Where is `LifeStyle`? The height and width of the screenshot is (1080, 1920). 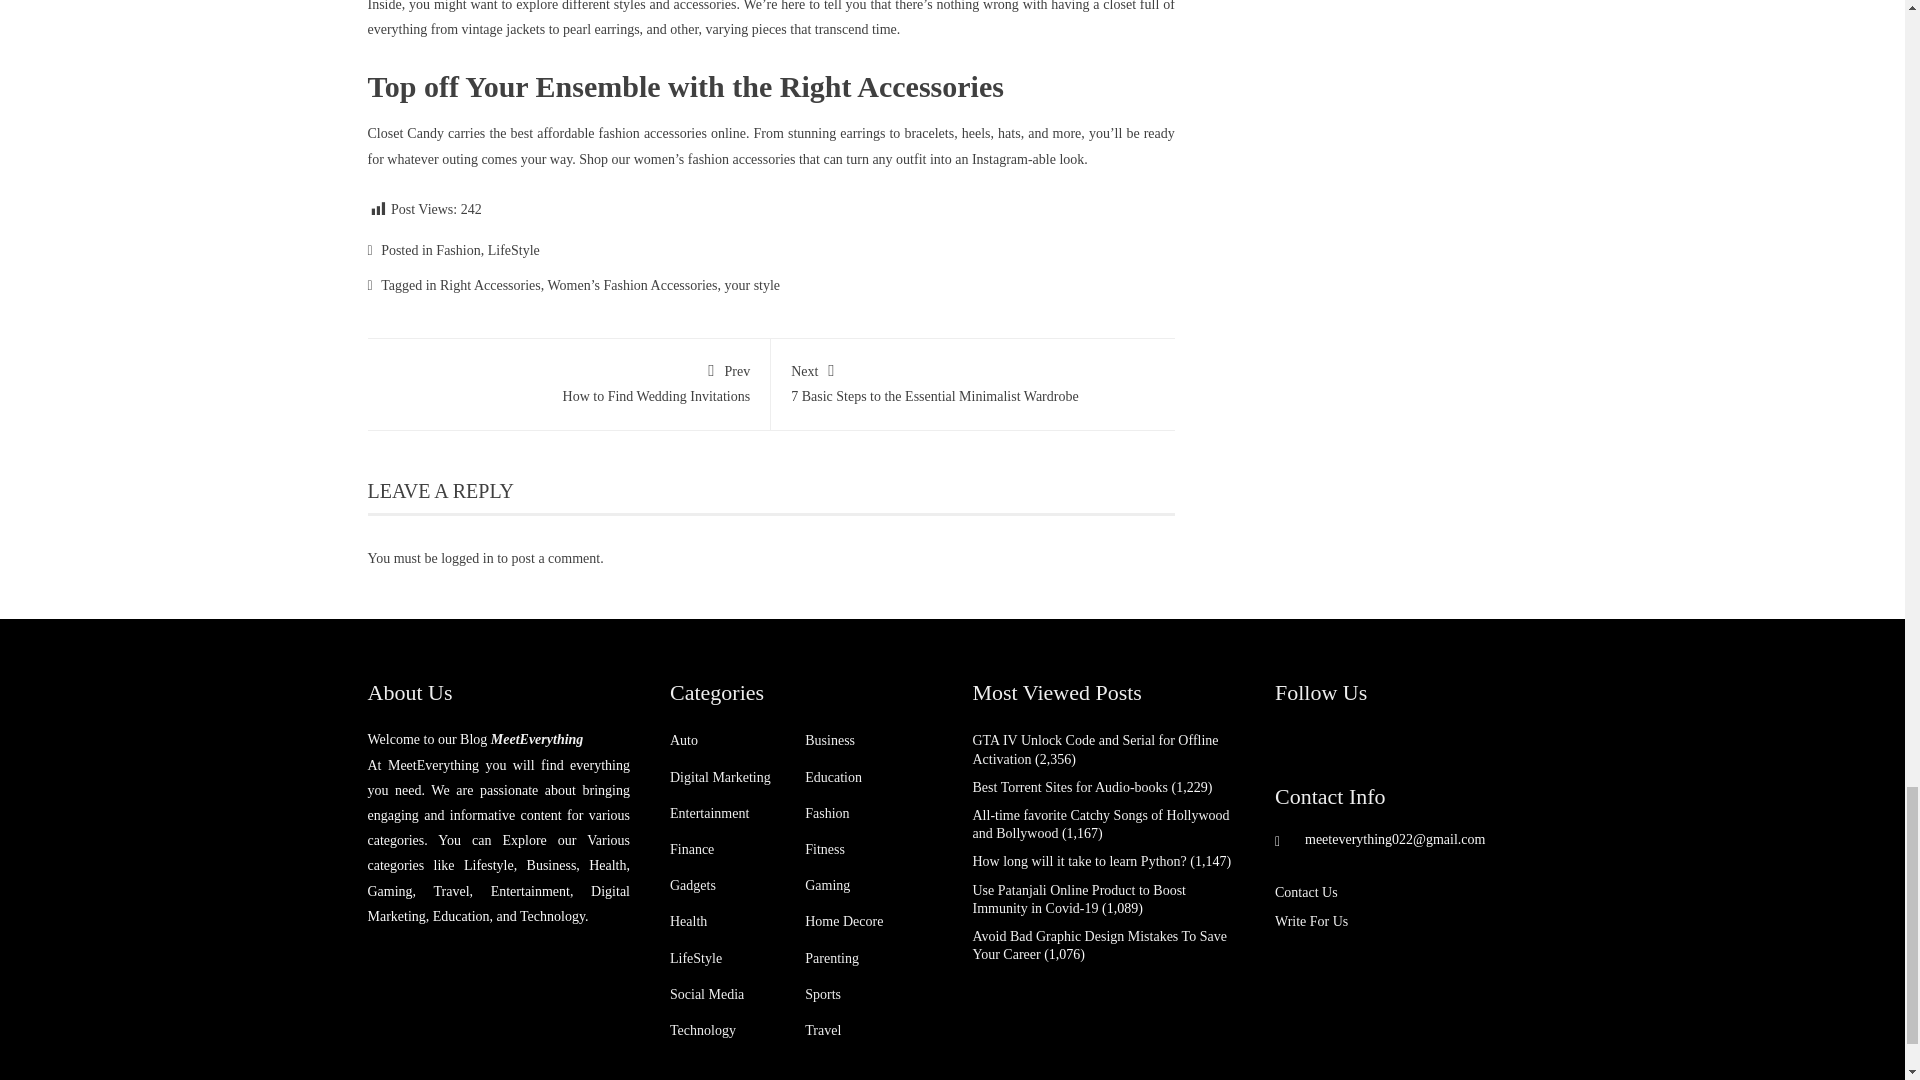 LifeStyle is located at coordinates (513, 250).